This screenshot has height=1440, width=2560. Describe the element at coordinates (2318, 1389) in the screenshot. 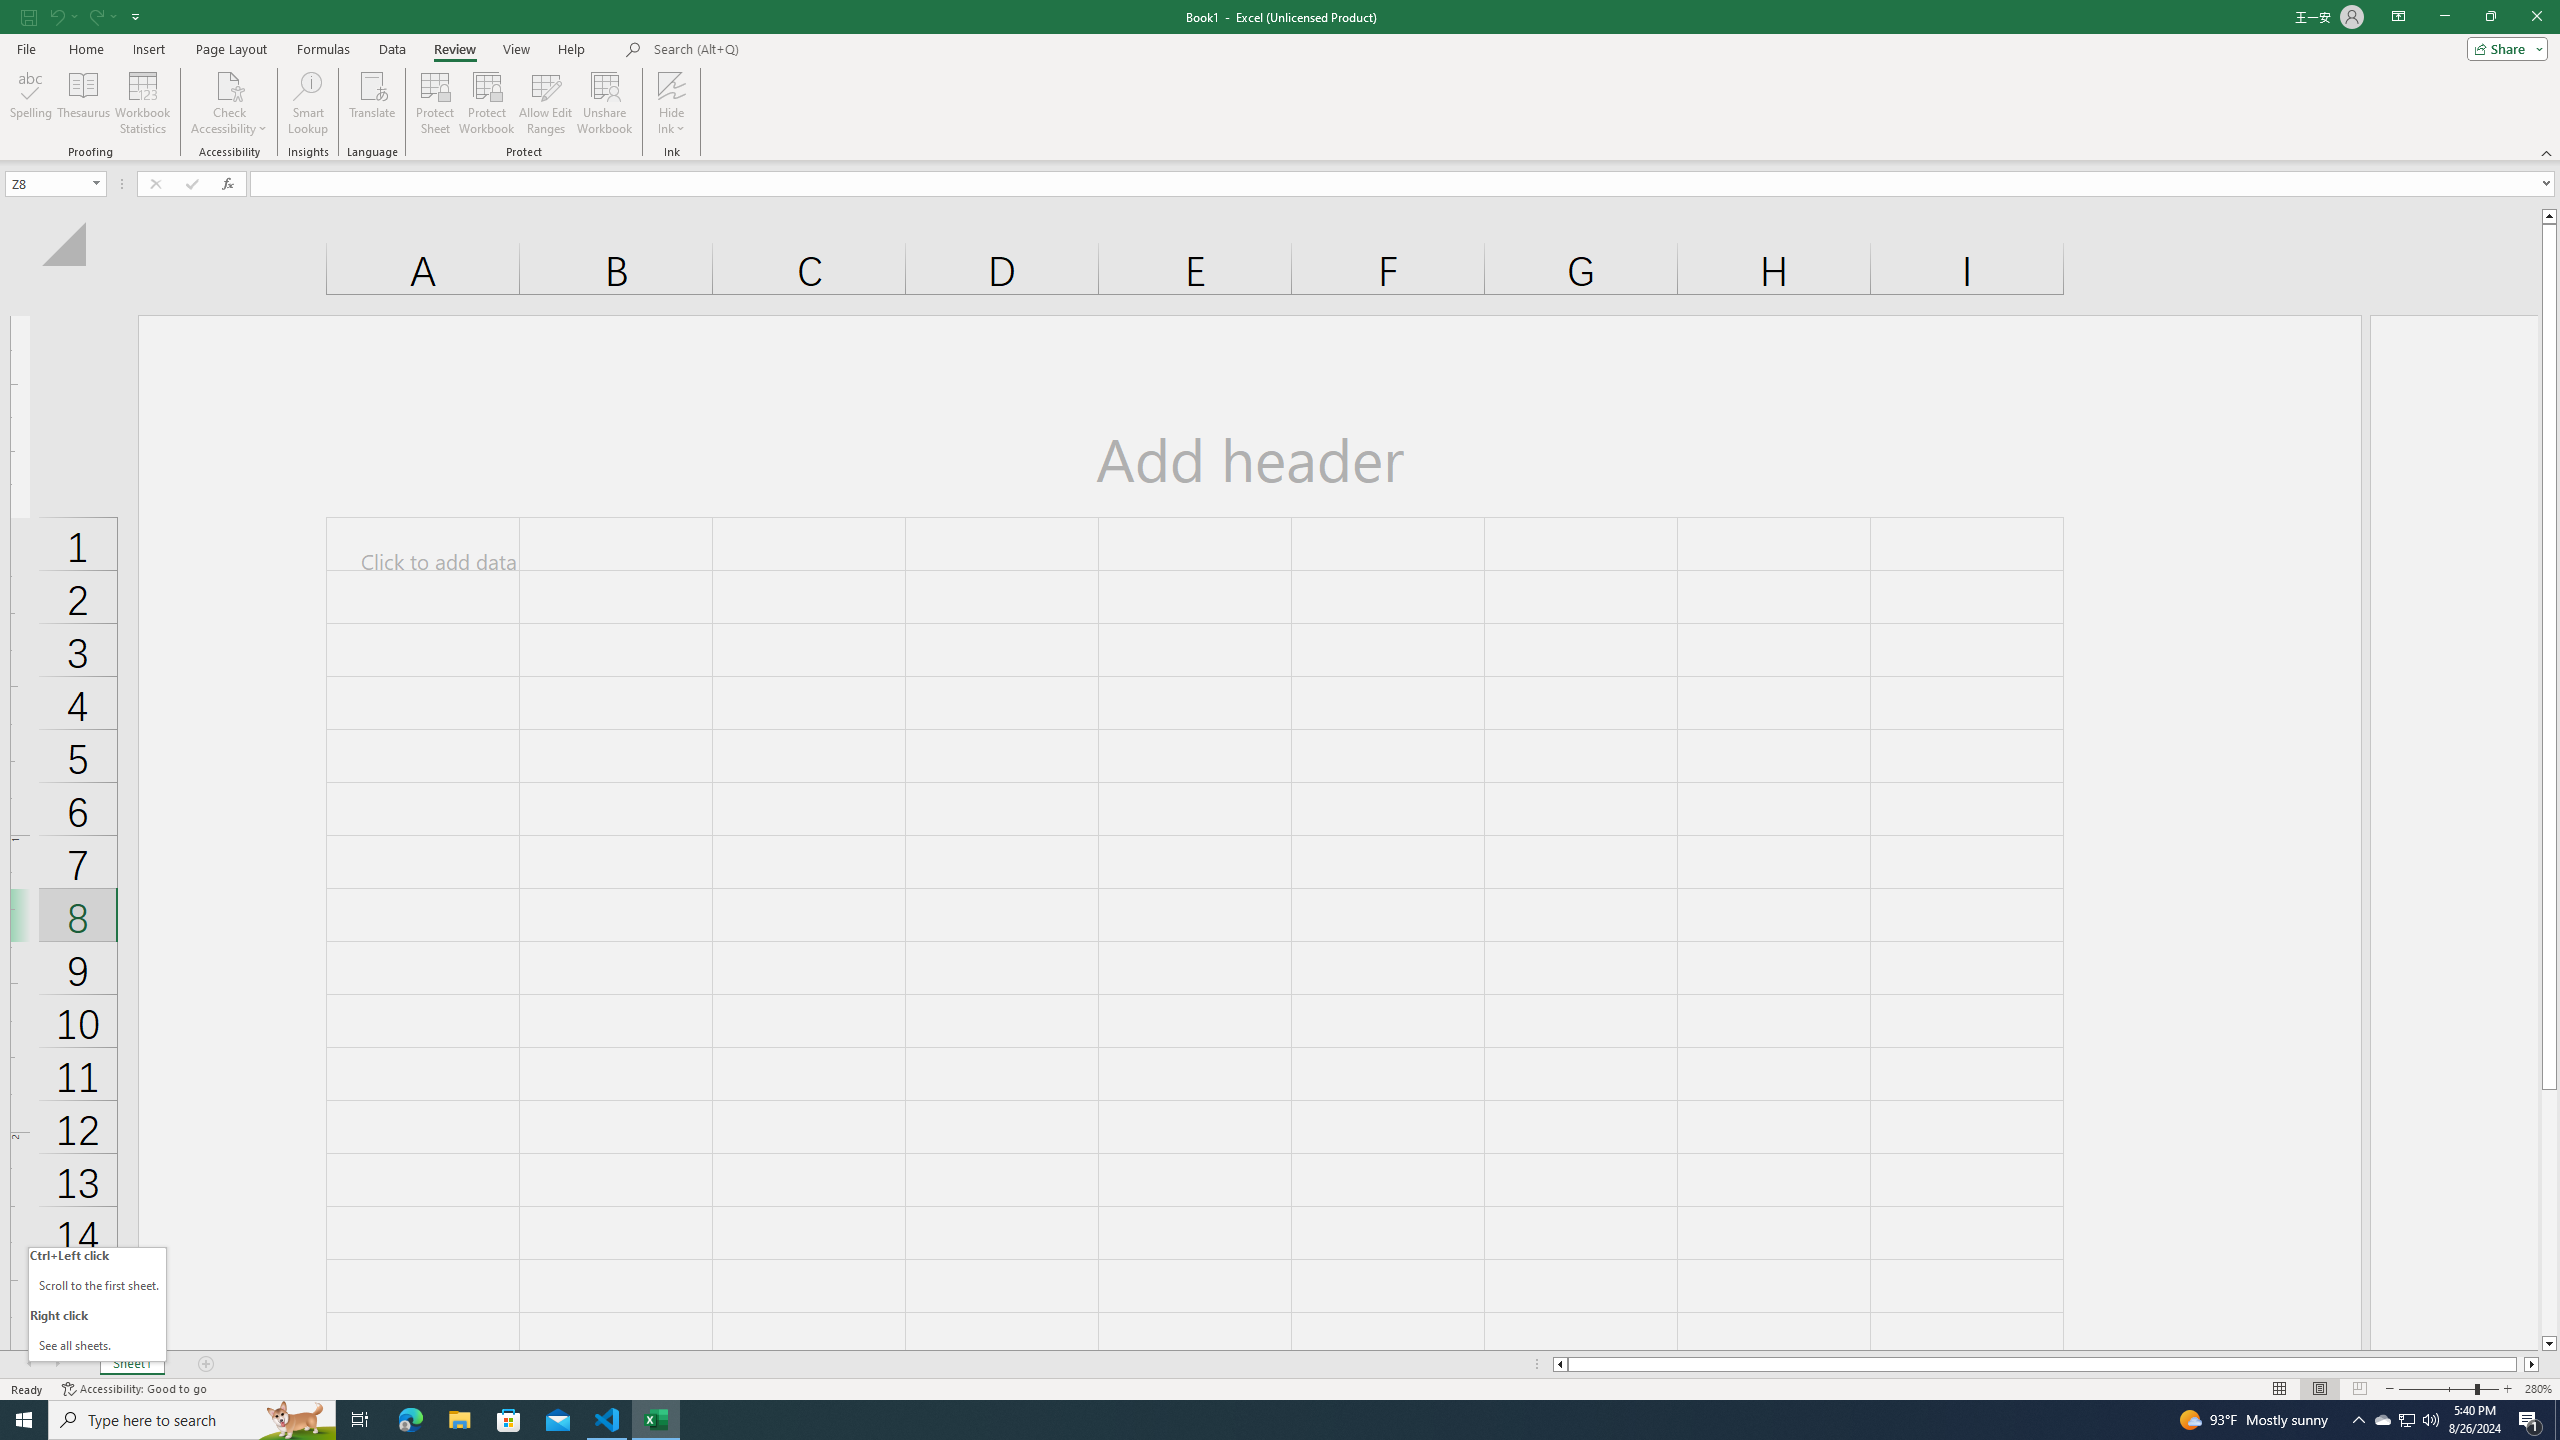

I see `Page Layout` at that location.